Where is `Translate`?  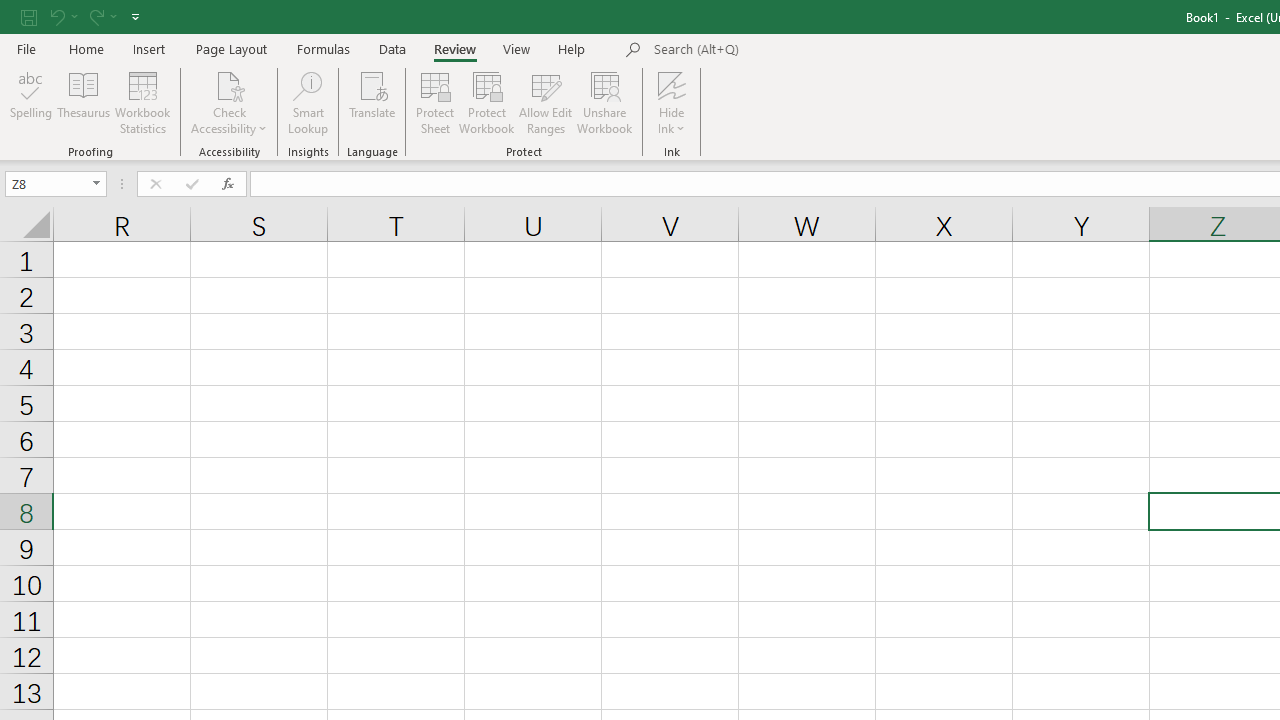 Translate is located at coordinates (372, 102).